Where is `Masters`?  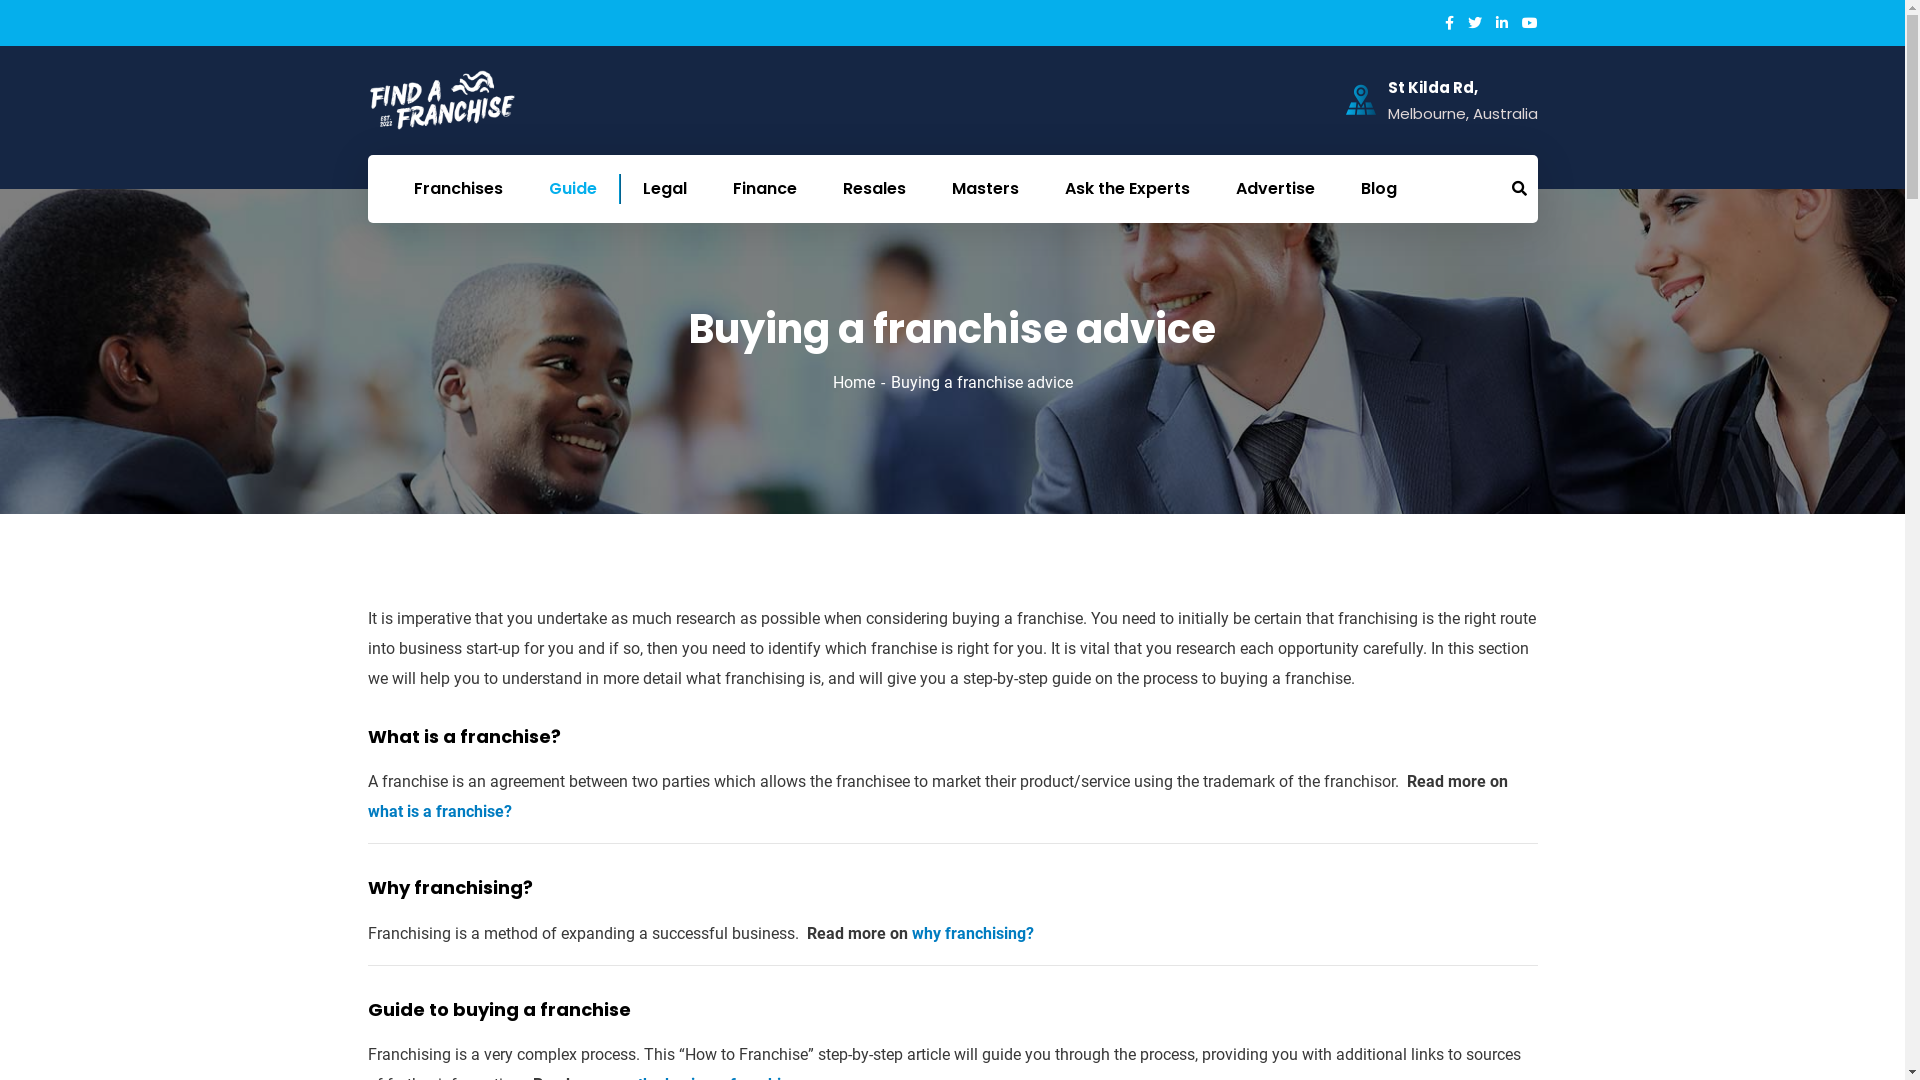 Masters is located at coordinates (984, 189).